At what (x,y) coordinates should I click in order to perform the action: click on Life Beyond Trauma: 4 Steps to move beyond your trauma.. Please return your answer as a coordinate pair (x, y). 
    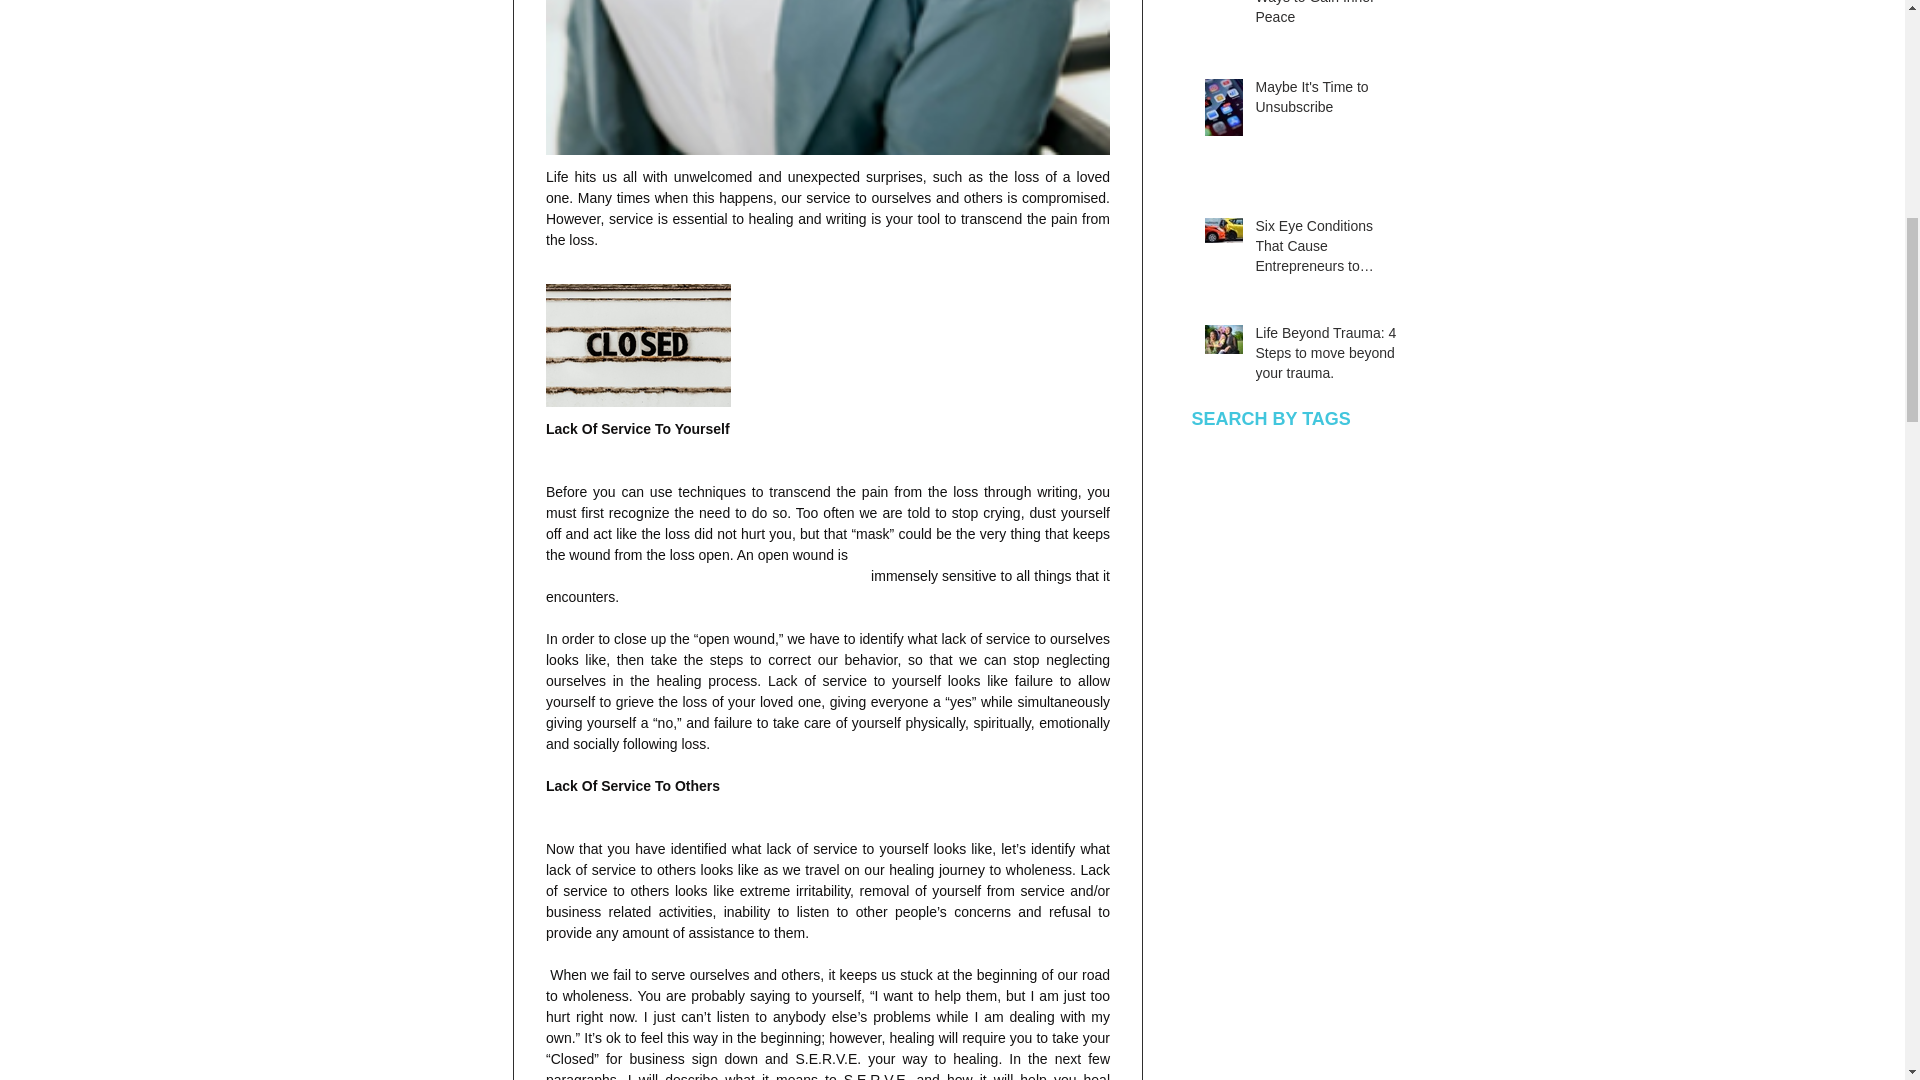
    Looking at the image, I should click on (1327, 357).